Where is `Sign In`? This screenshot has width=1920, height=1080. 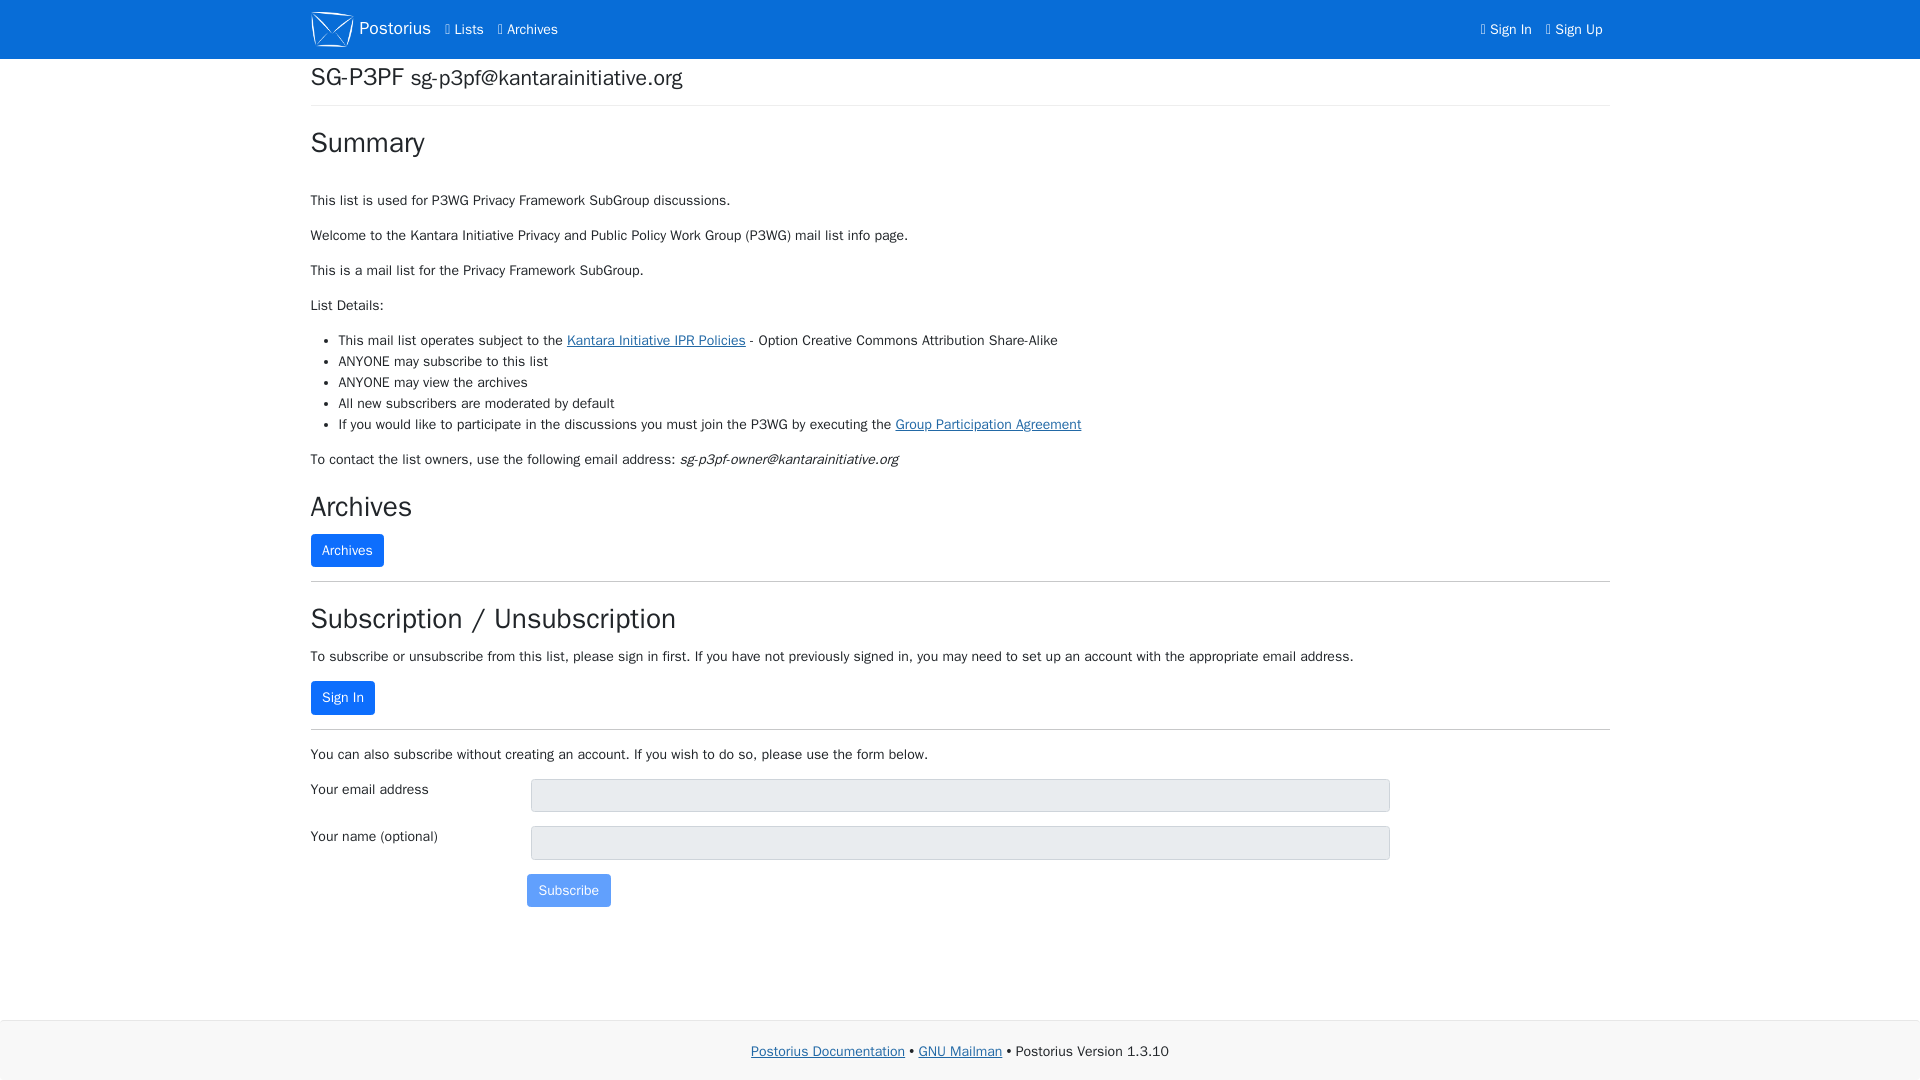
Sign In is located at coordinates (342, 698).